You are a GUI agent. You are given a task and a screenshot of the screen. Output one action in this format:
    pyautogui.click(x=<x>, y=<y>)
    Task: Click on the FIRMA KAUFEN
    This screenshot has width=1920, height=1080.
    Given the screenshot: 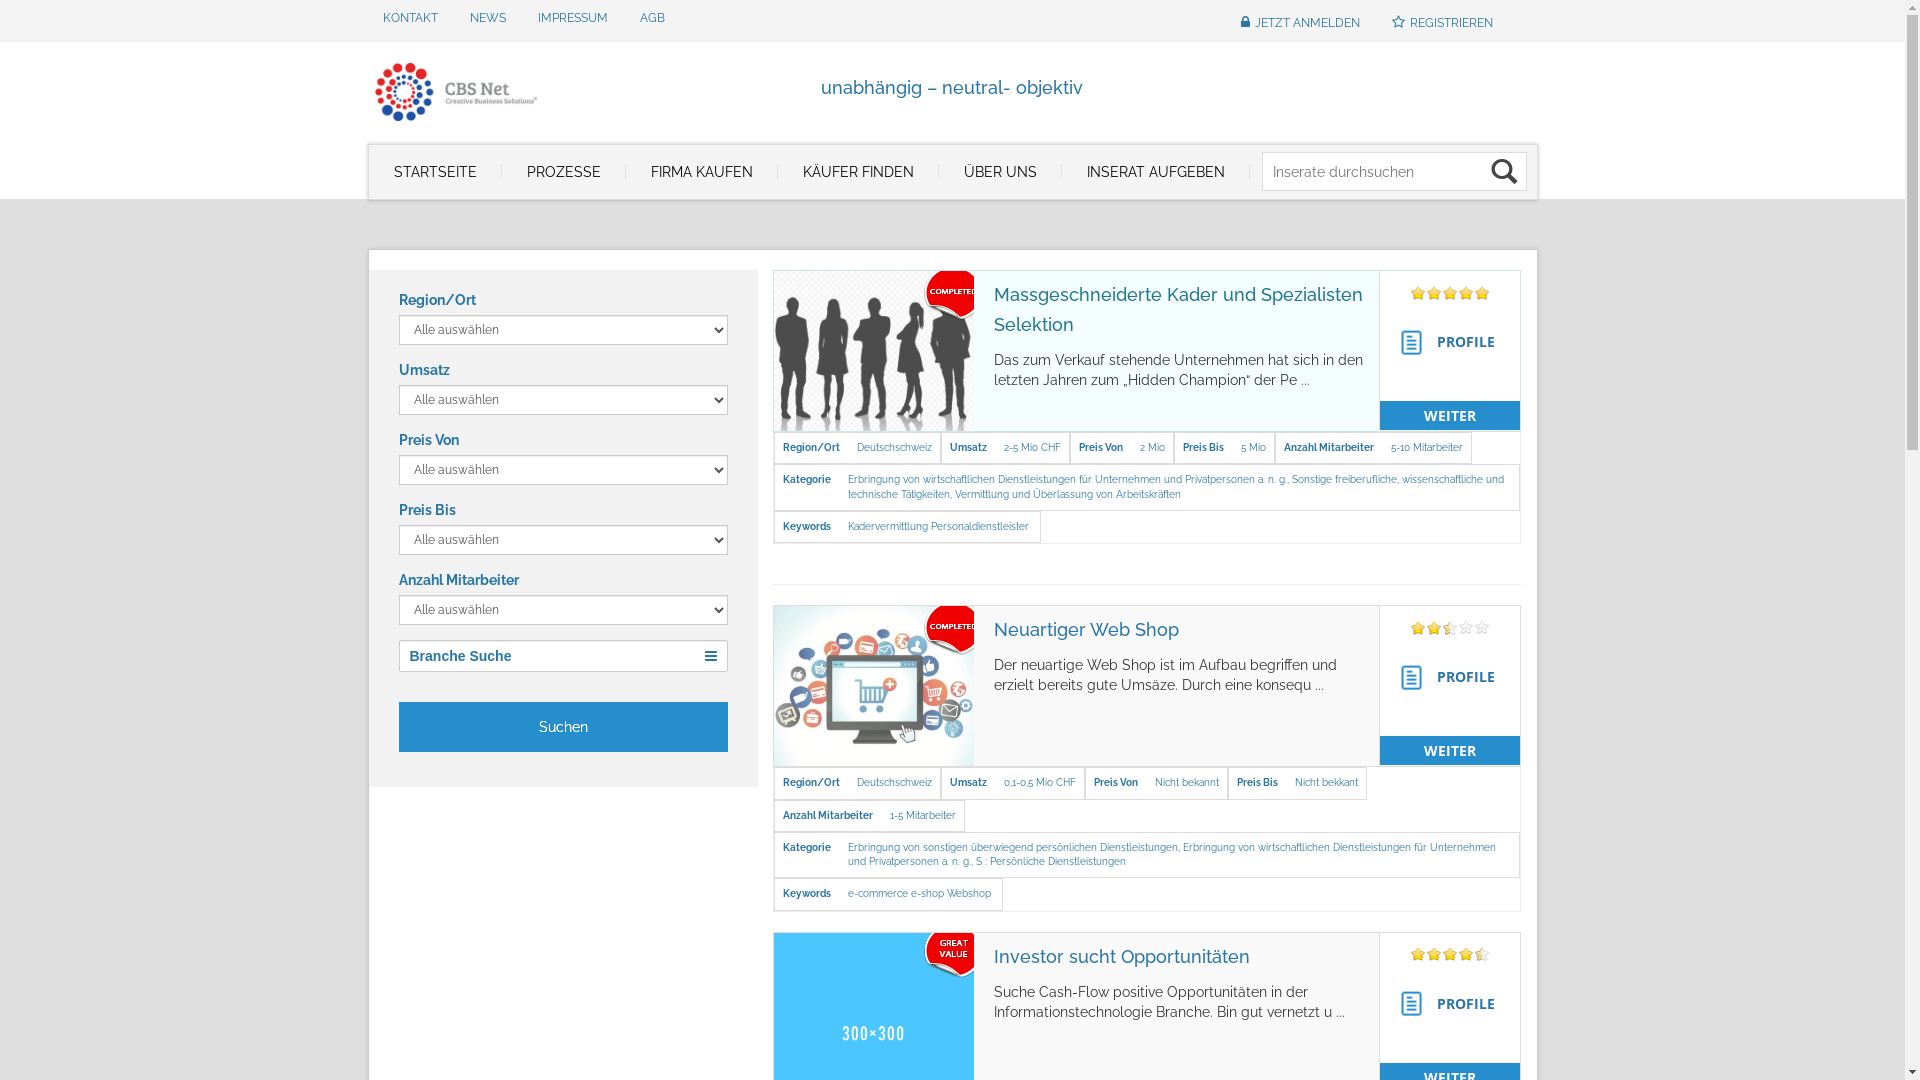 What is the action you would take?
    pyautogui.click(x=702, y=172)
    